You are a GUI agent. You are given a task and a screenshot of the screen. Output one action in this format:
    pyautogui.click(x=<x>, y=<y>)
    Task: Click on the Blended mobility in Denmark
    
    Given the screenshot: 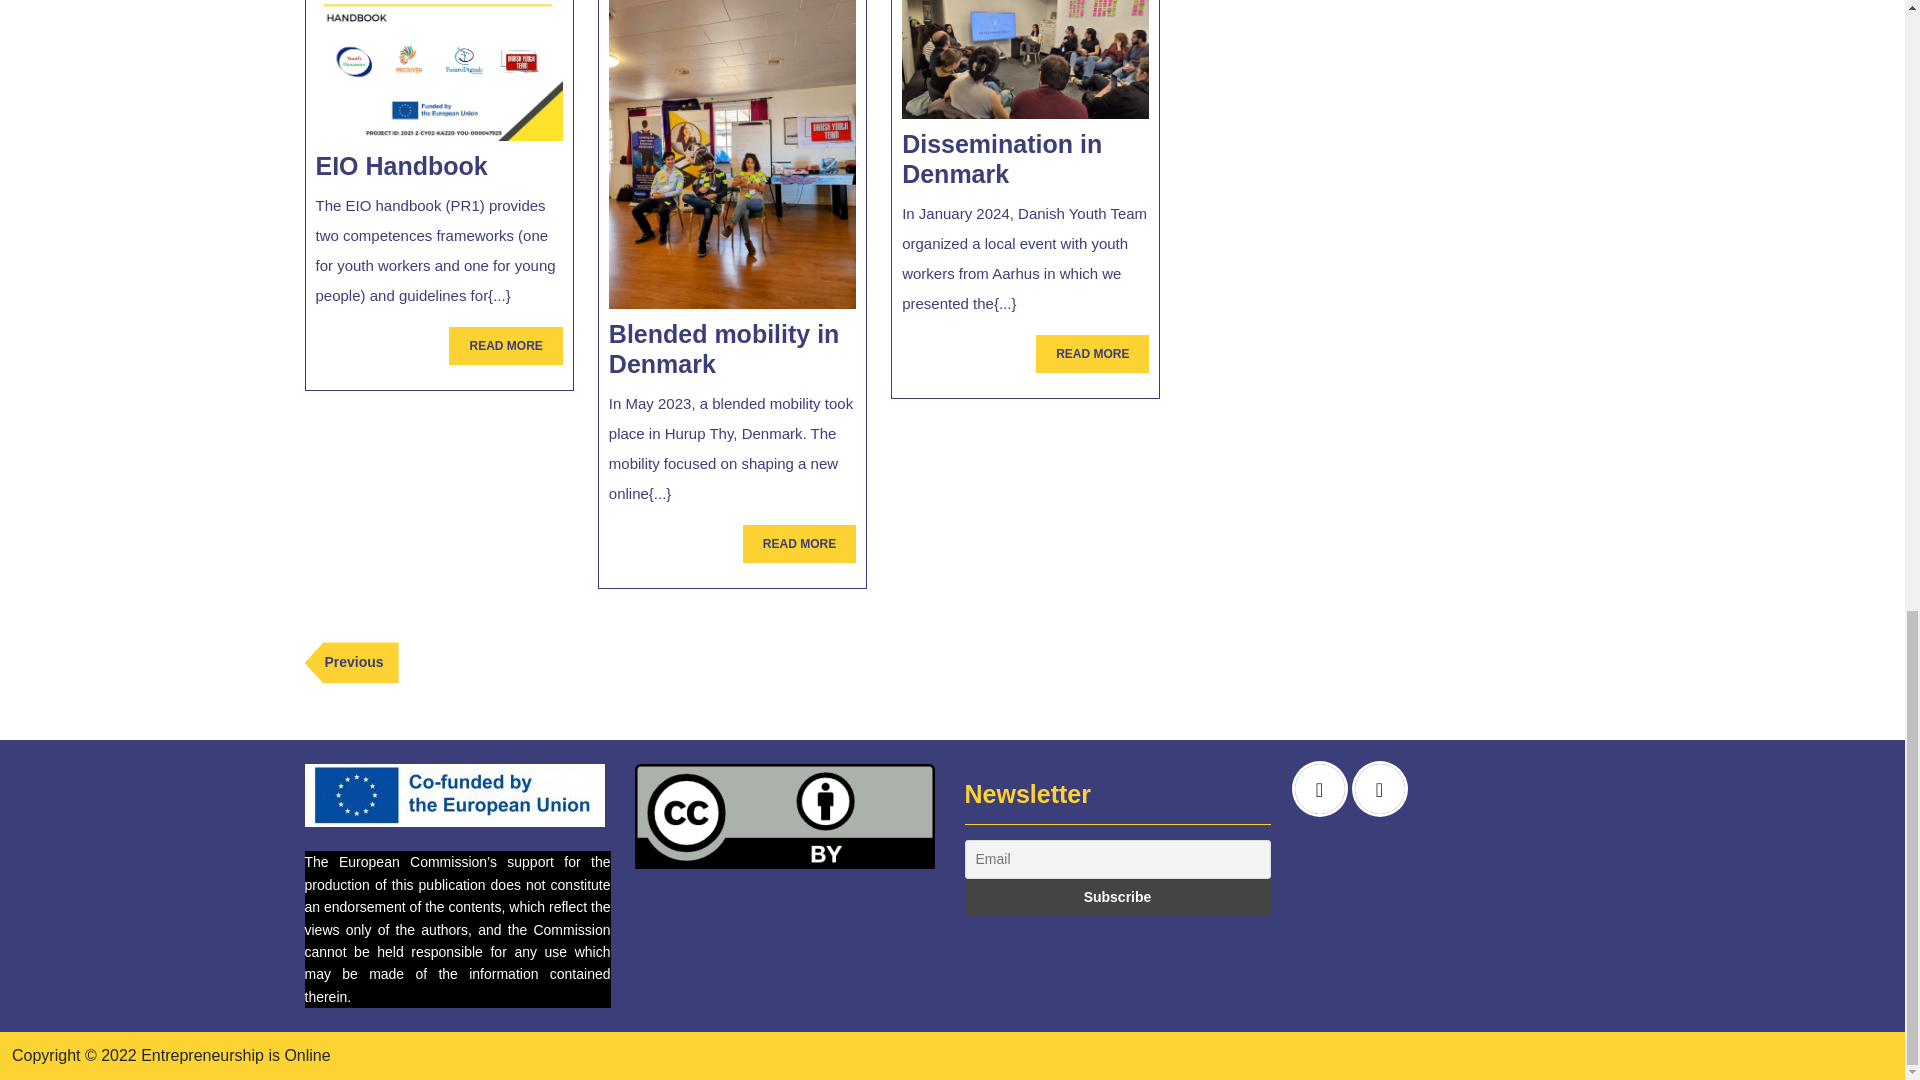 What is the action you would take?
    pyautogui.click(x=800, y=543)
    